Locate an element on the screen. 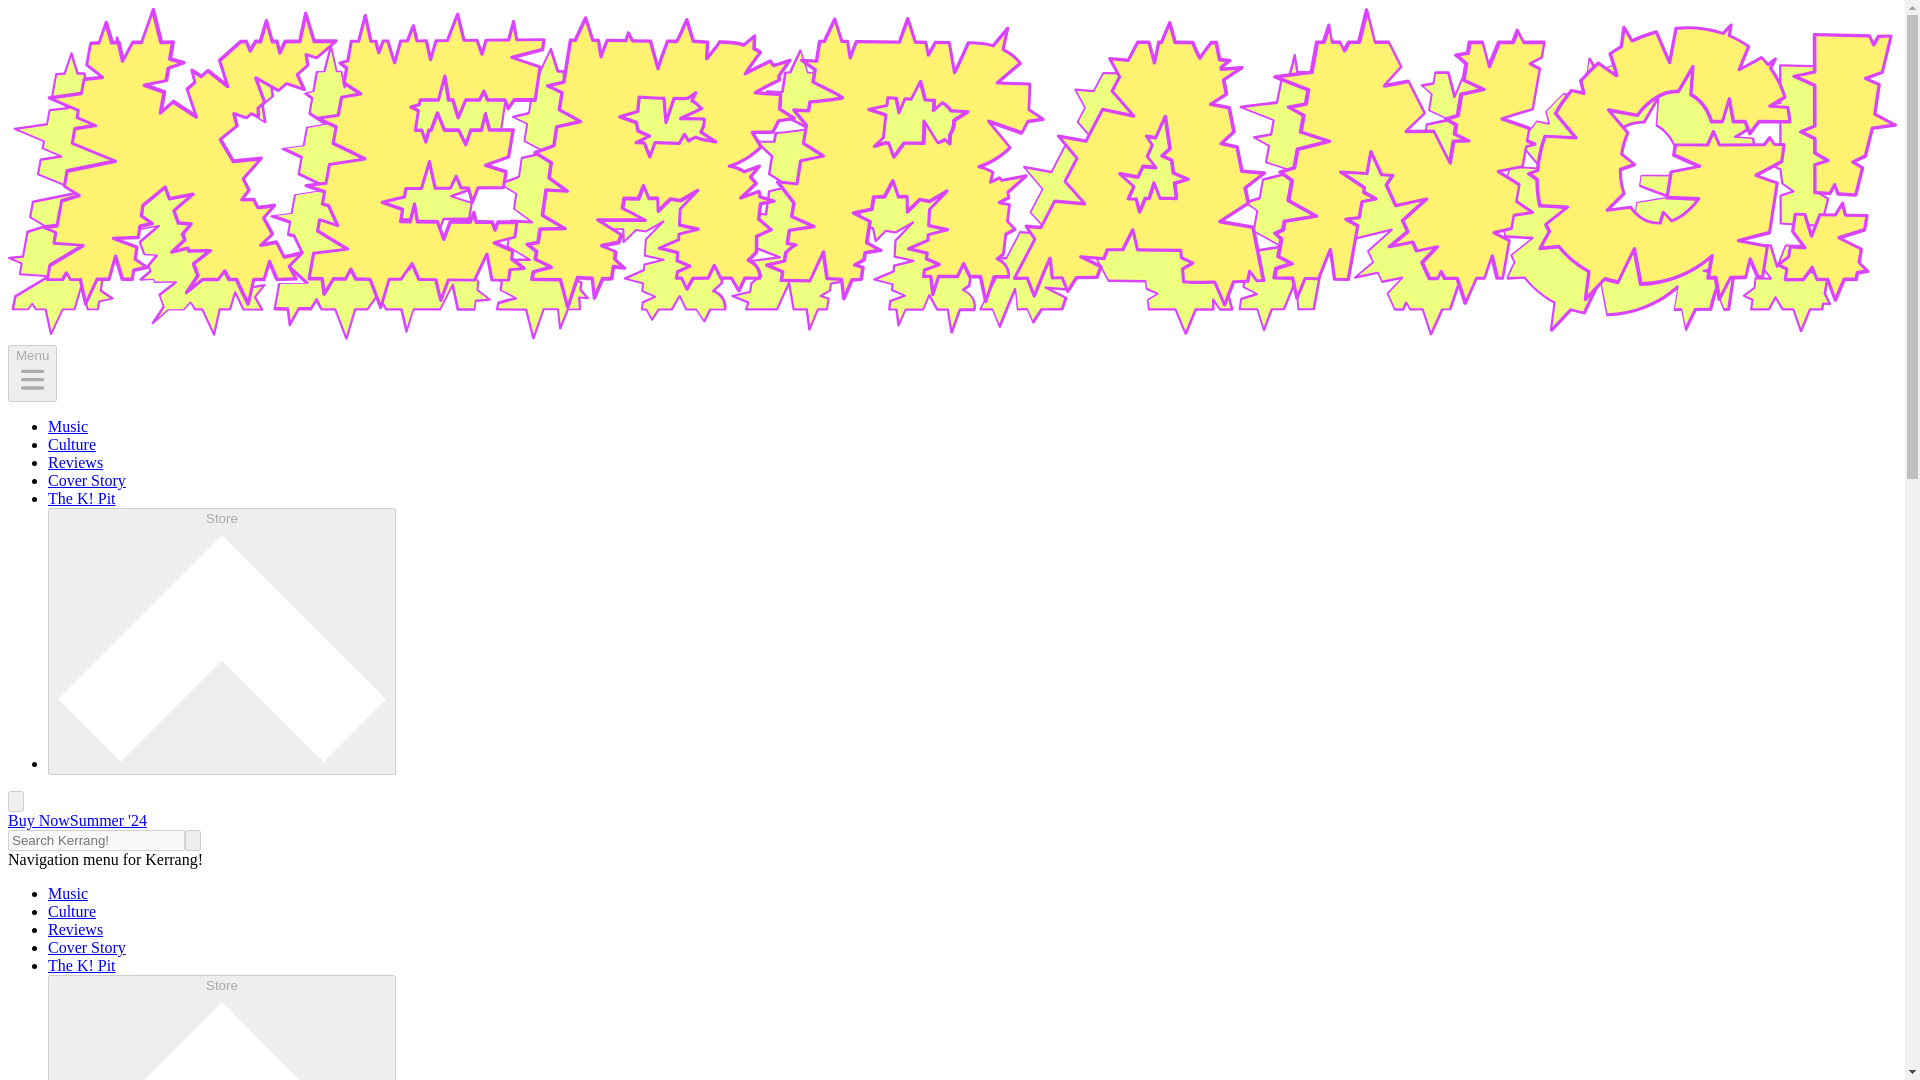 This screenshot has width=1920, height=1080. Culture is located at coordinates (72, 444).